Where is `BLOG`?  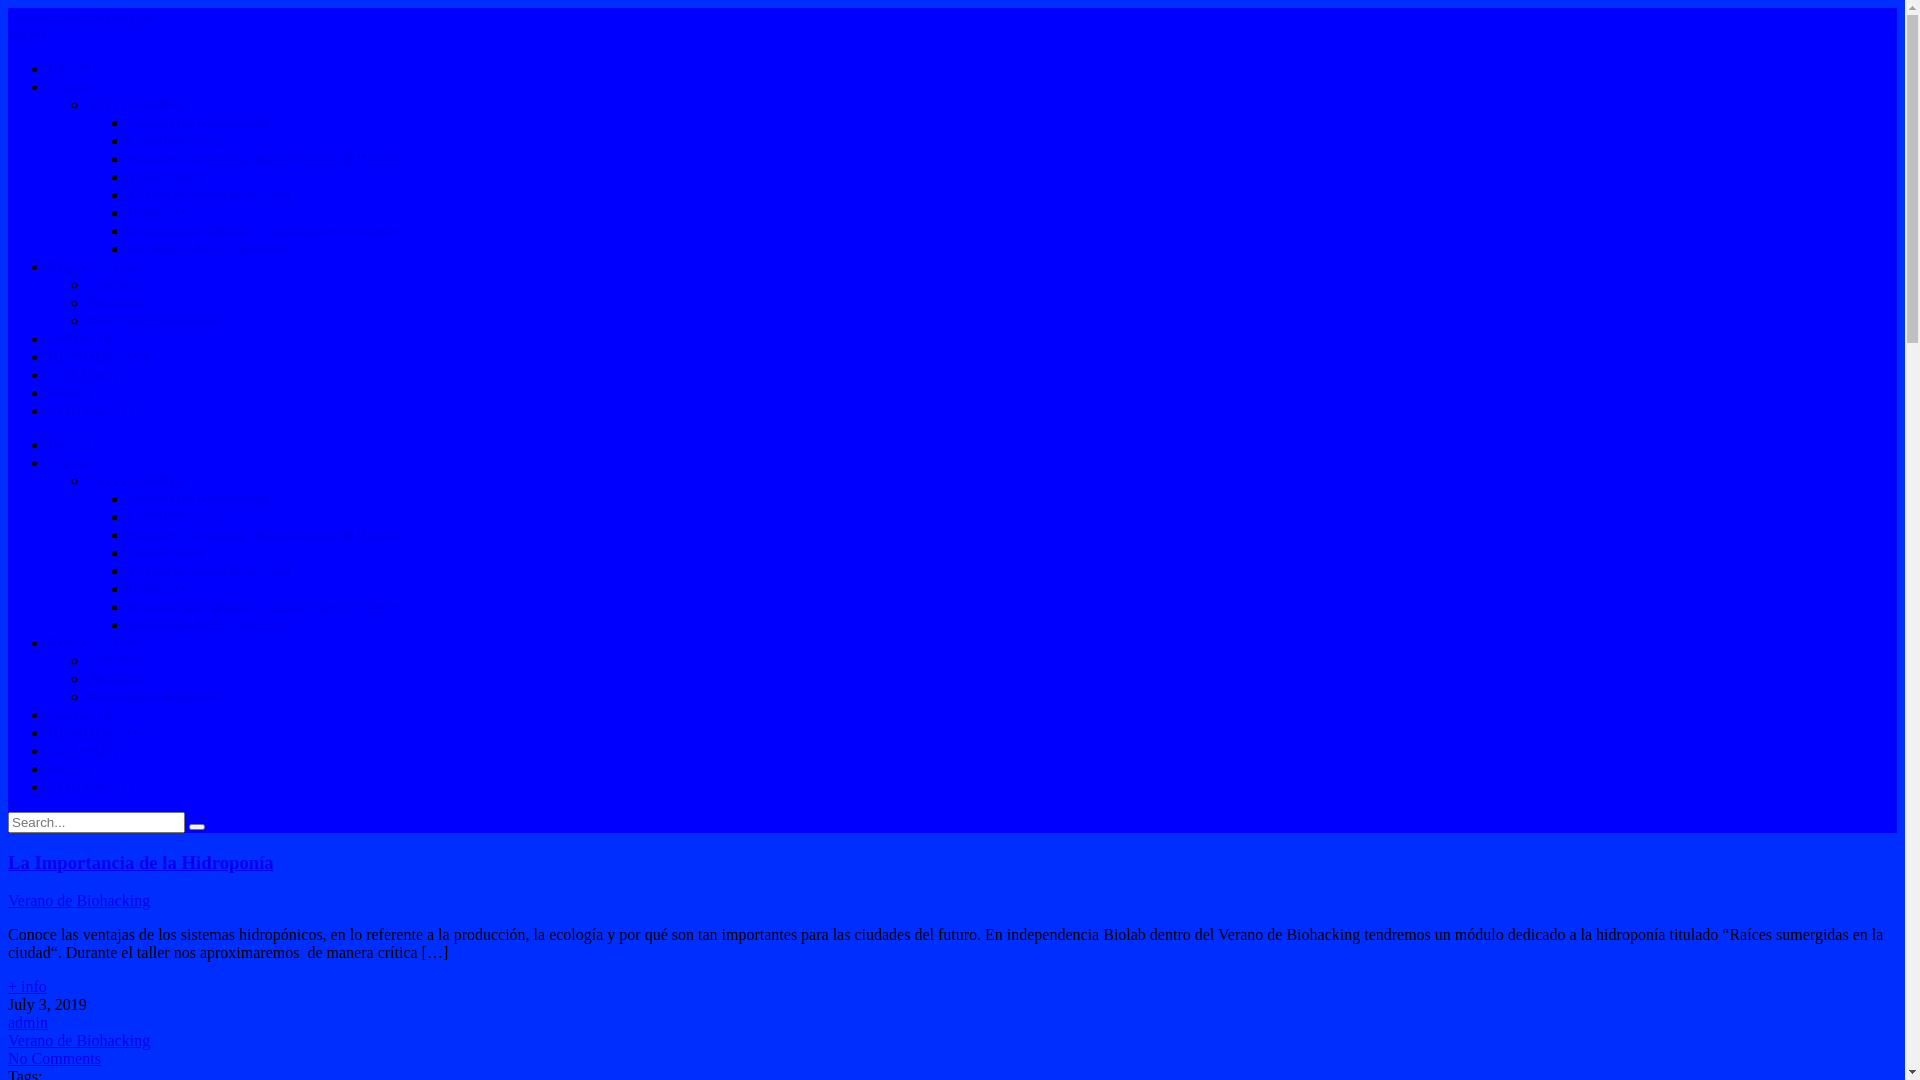 BLOG is located at coordinates (70, 768).